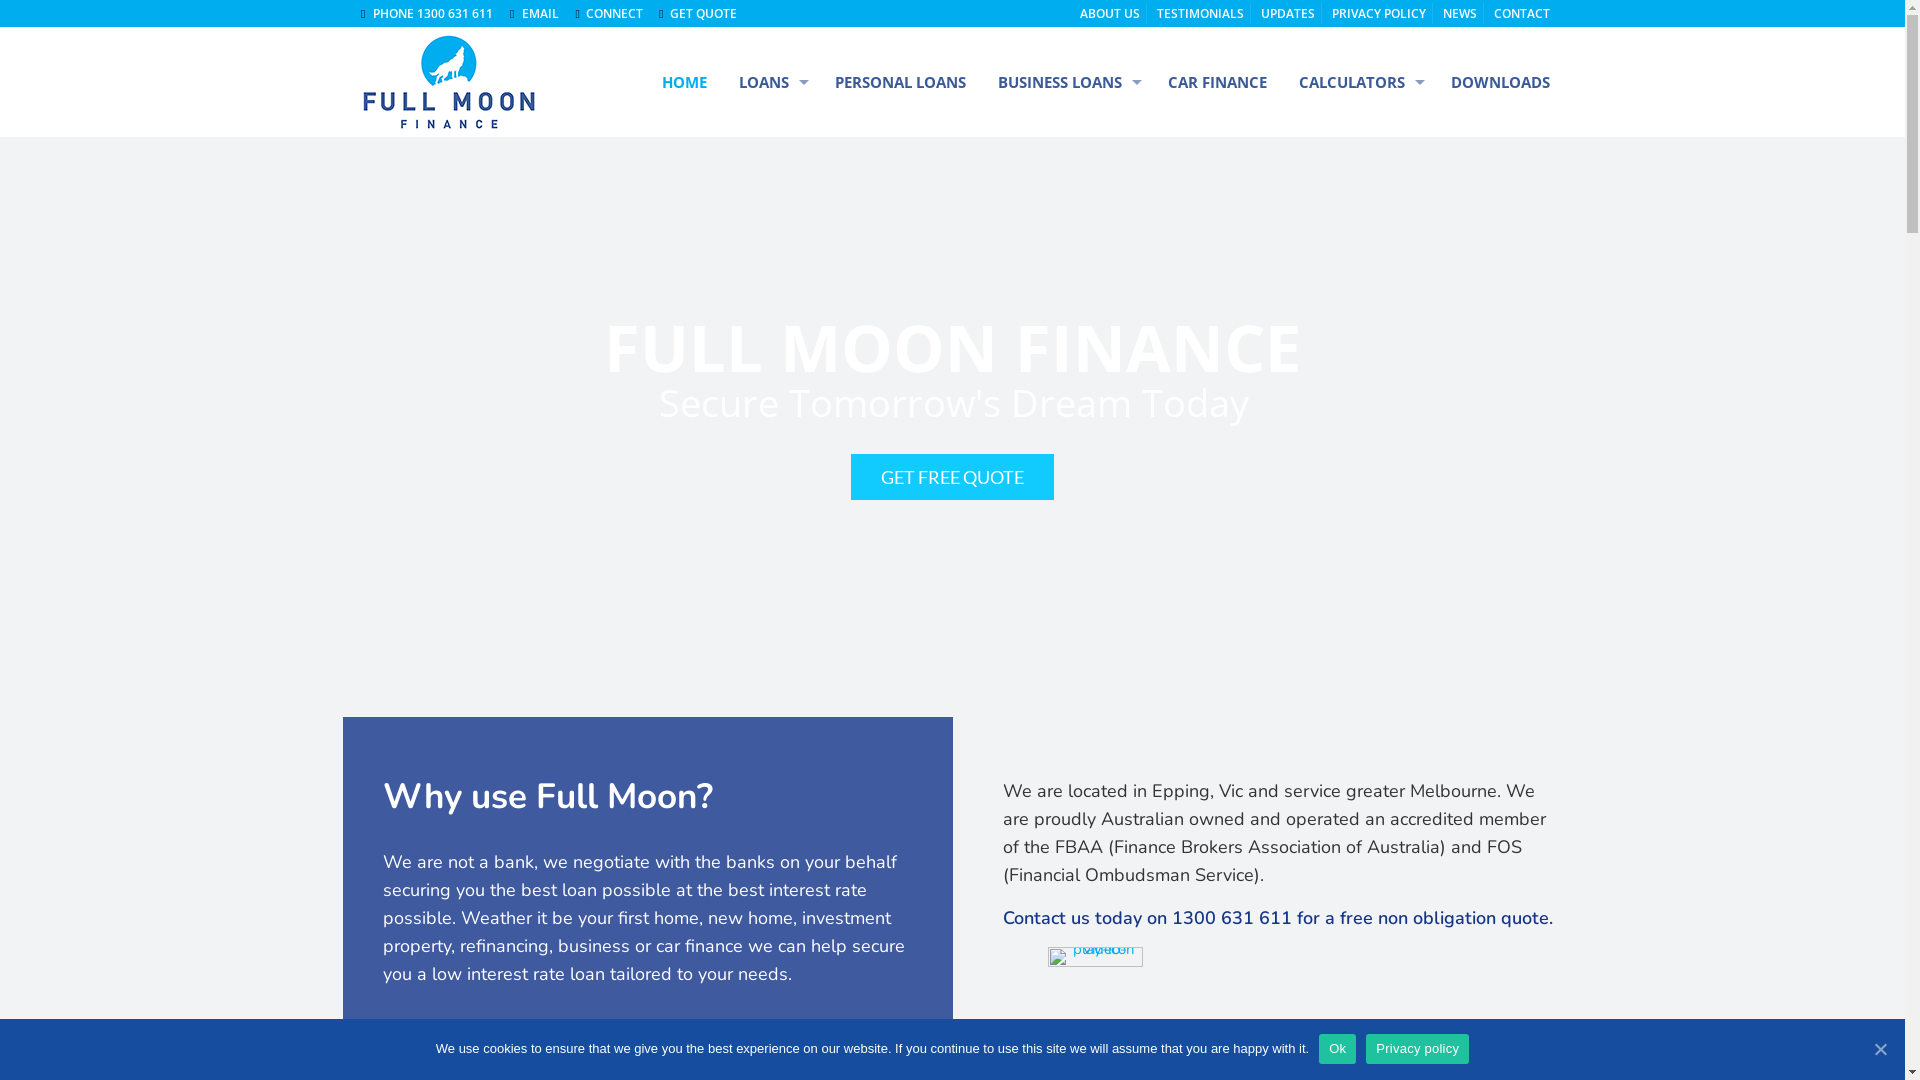  I want to click on ABOUT US, so click(1110, 14).